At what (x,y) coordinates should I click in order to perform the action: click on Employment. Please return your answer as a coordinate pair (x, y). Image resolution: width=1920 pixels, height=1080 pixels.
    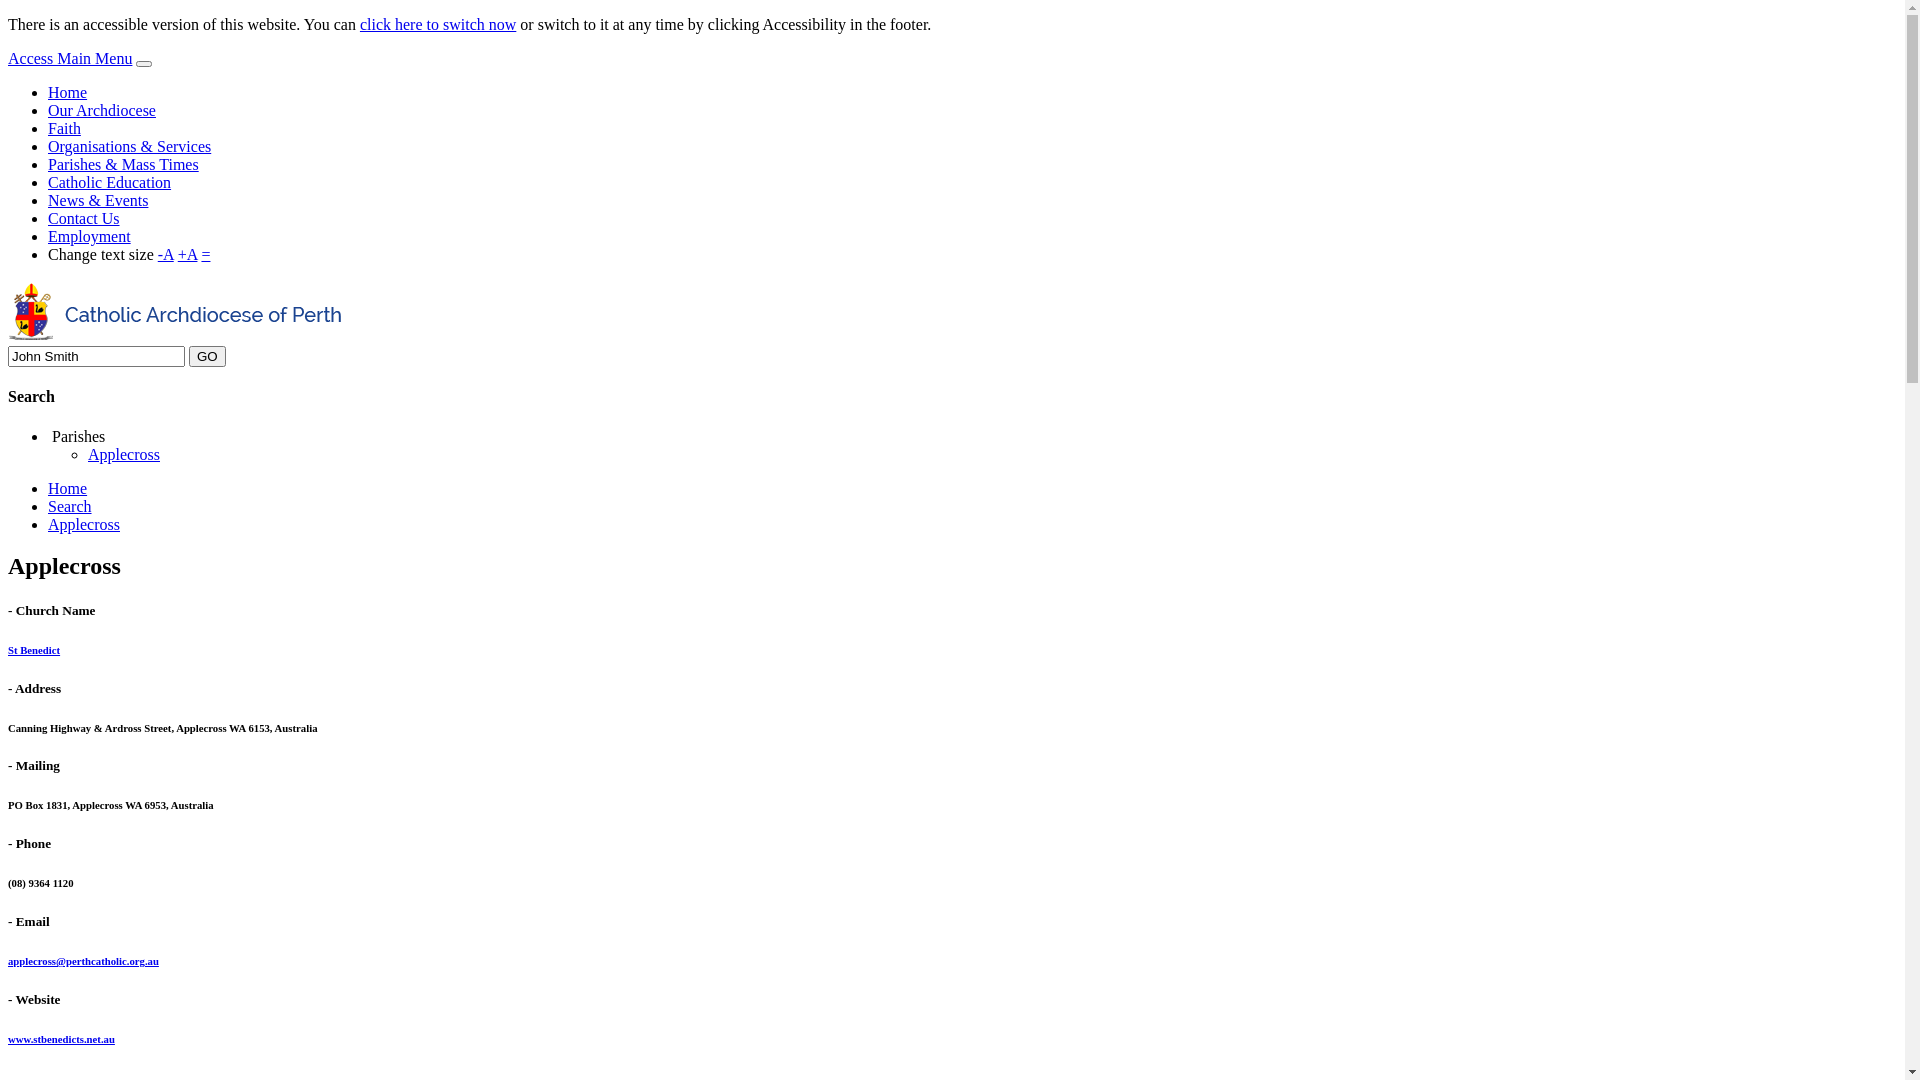
    Looking at the image, I should click on (90, 236).